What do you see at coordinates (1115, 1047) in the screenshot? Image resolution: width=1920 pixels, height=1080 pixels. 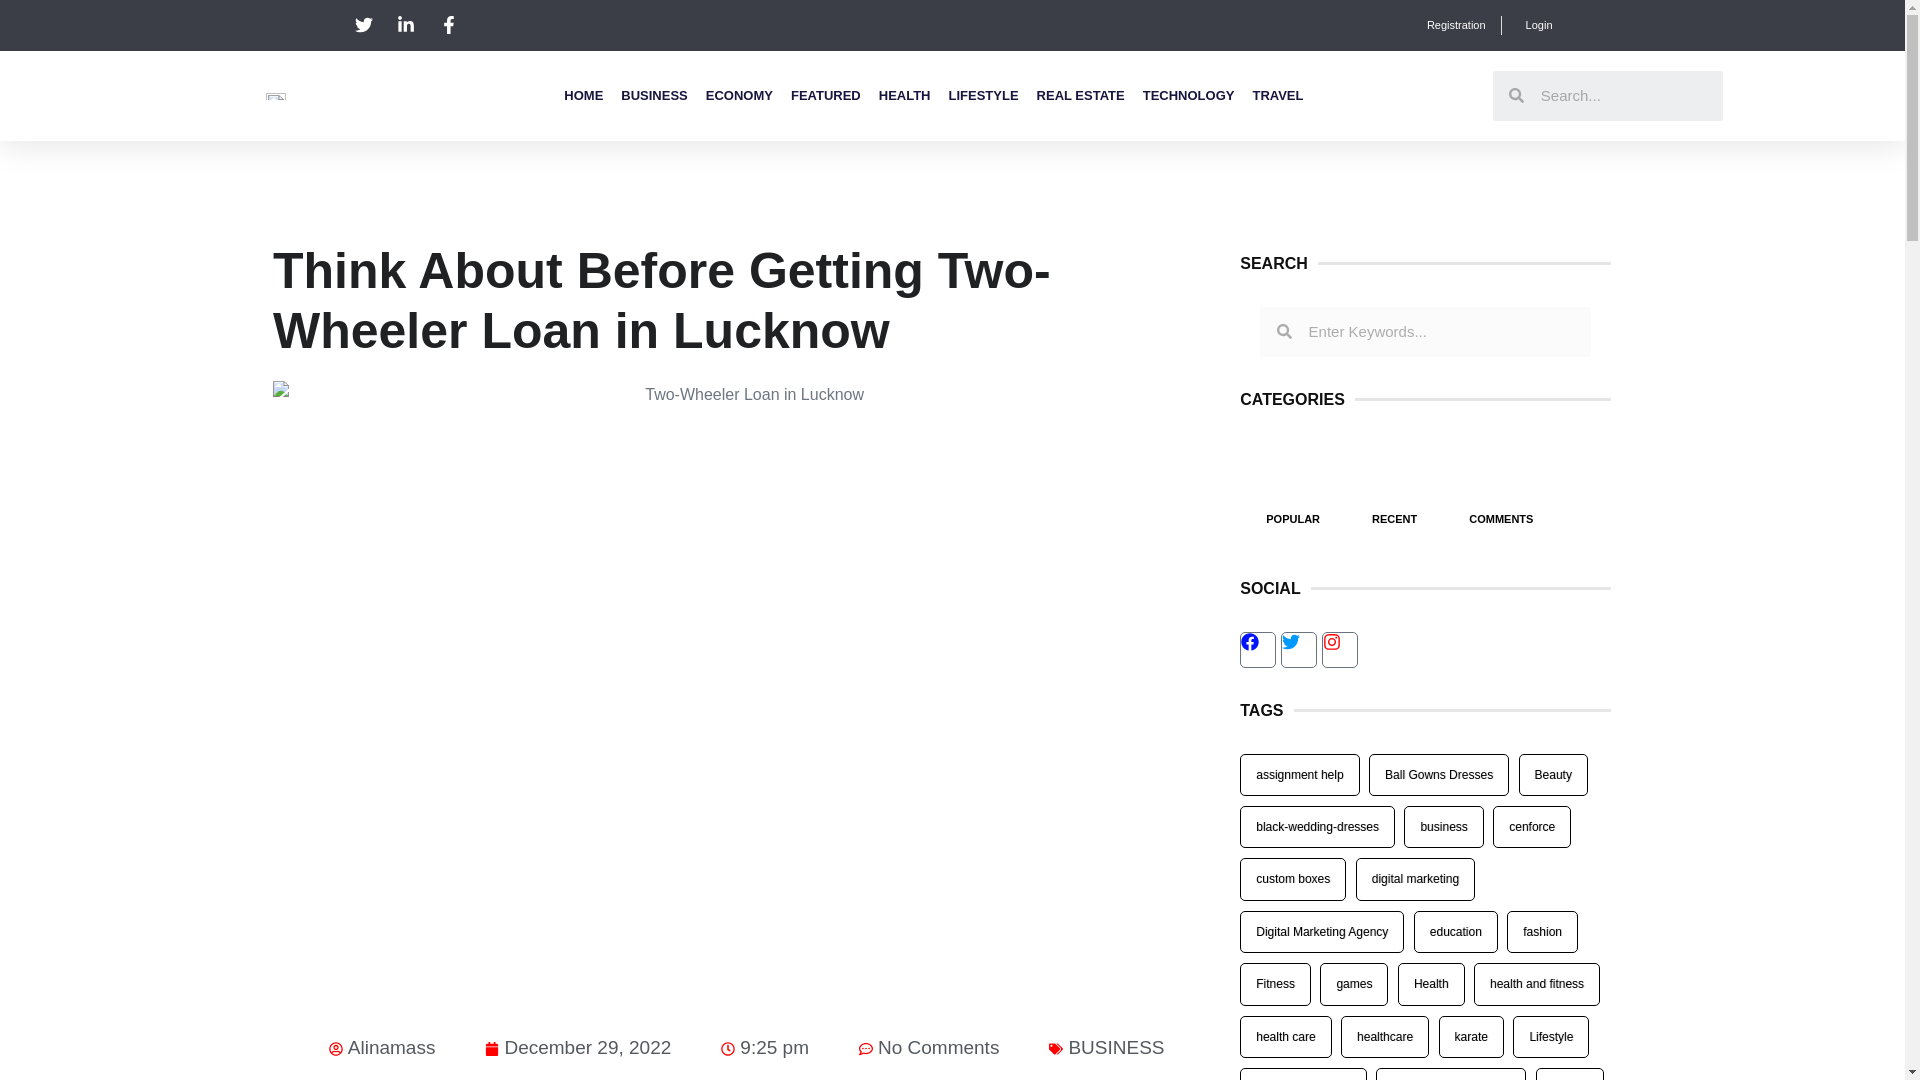 I see `BUSINESS` at bounding box center [1115, 1047].